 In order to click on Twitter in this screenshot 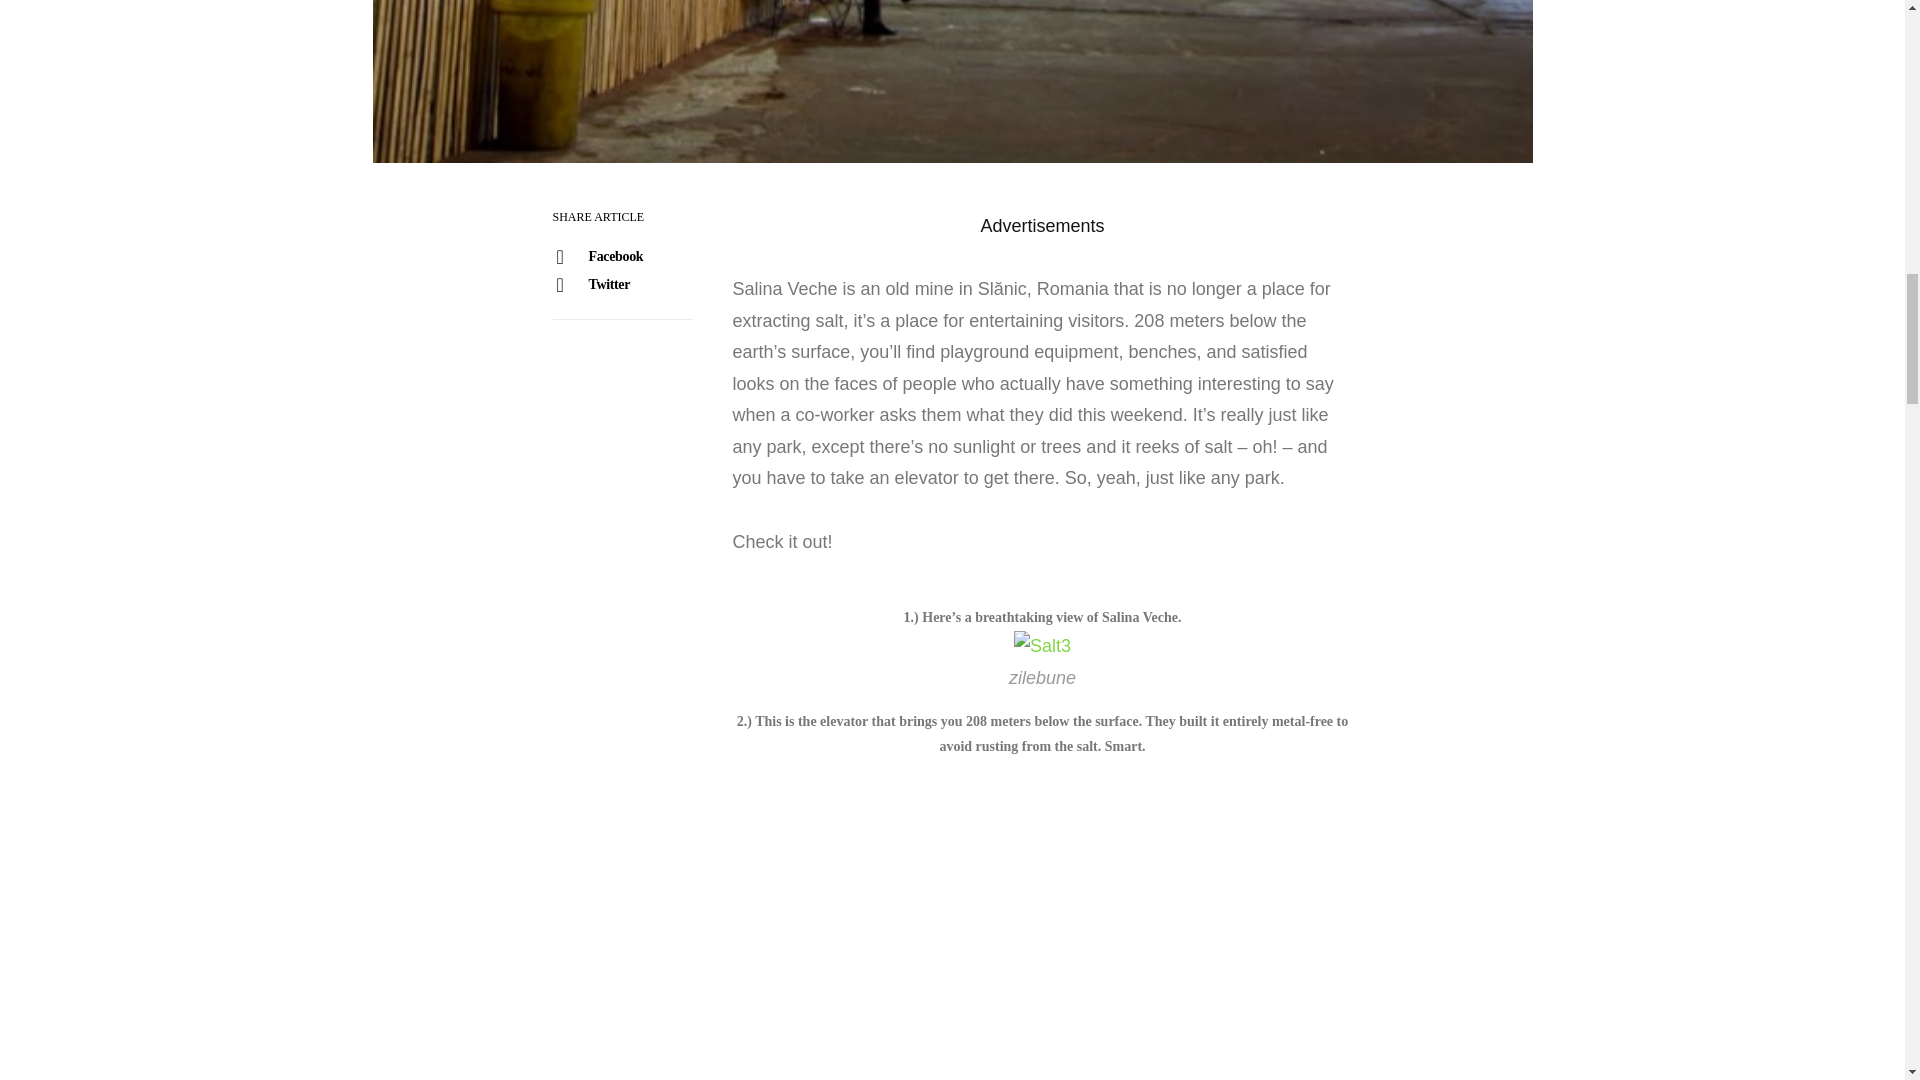, I will do `click(621, 285)`.